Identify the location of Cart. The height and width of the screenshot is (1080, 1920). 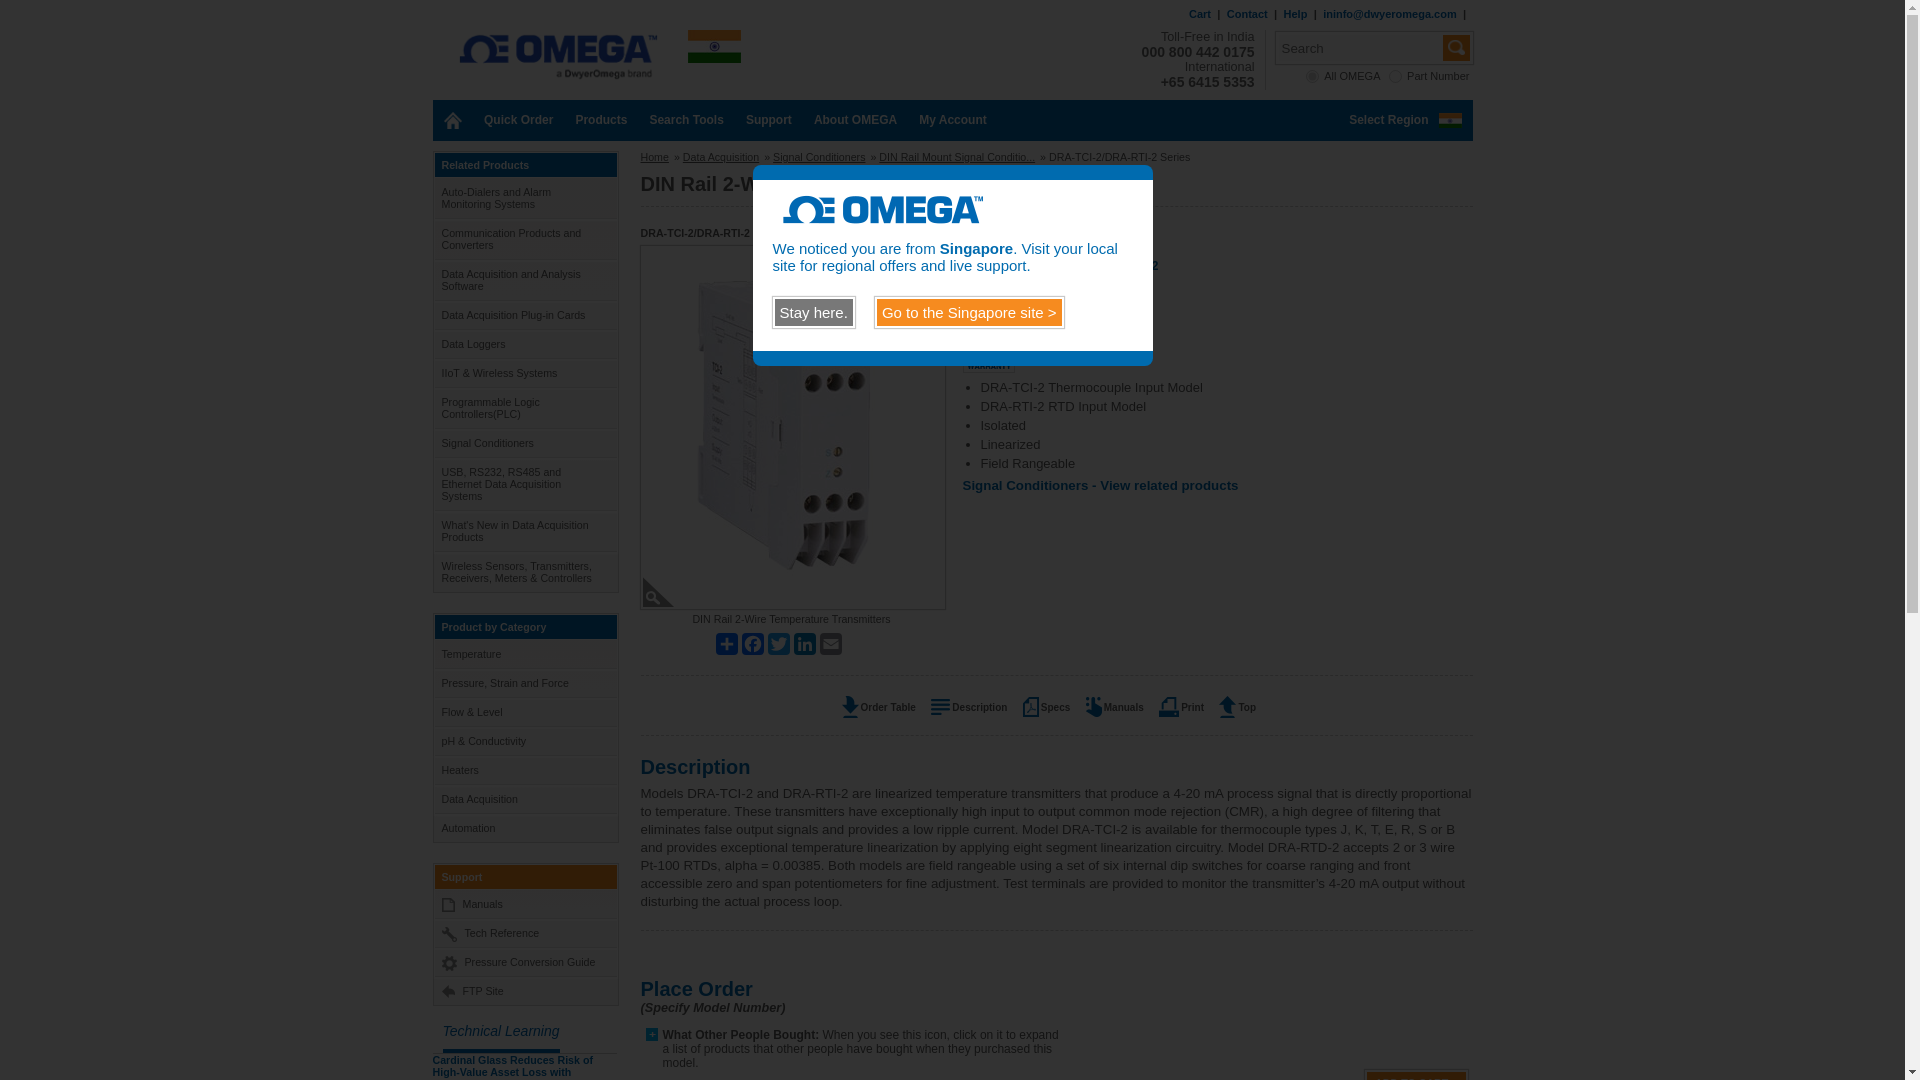
(1200, 14).